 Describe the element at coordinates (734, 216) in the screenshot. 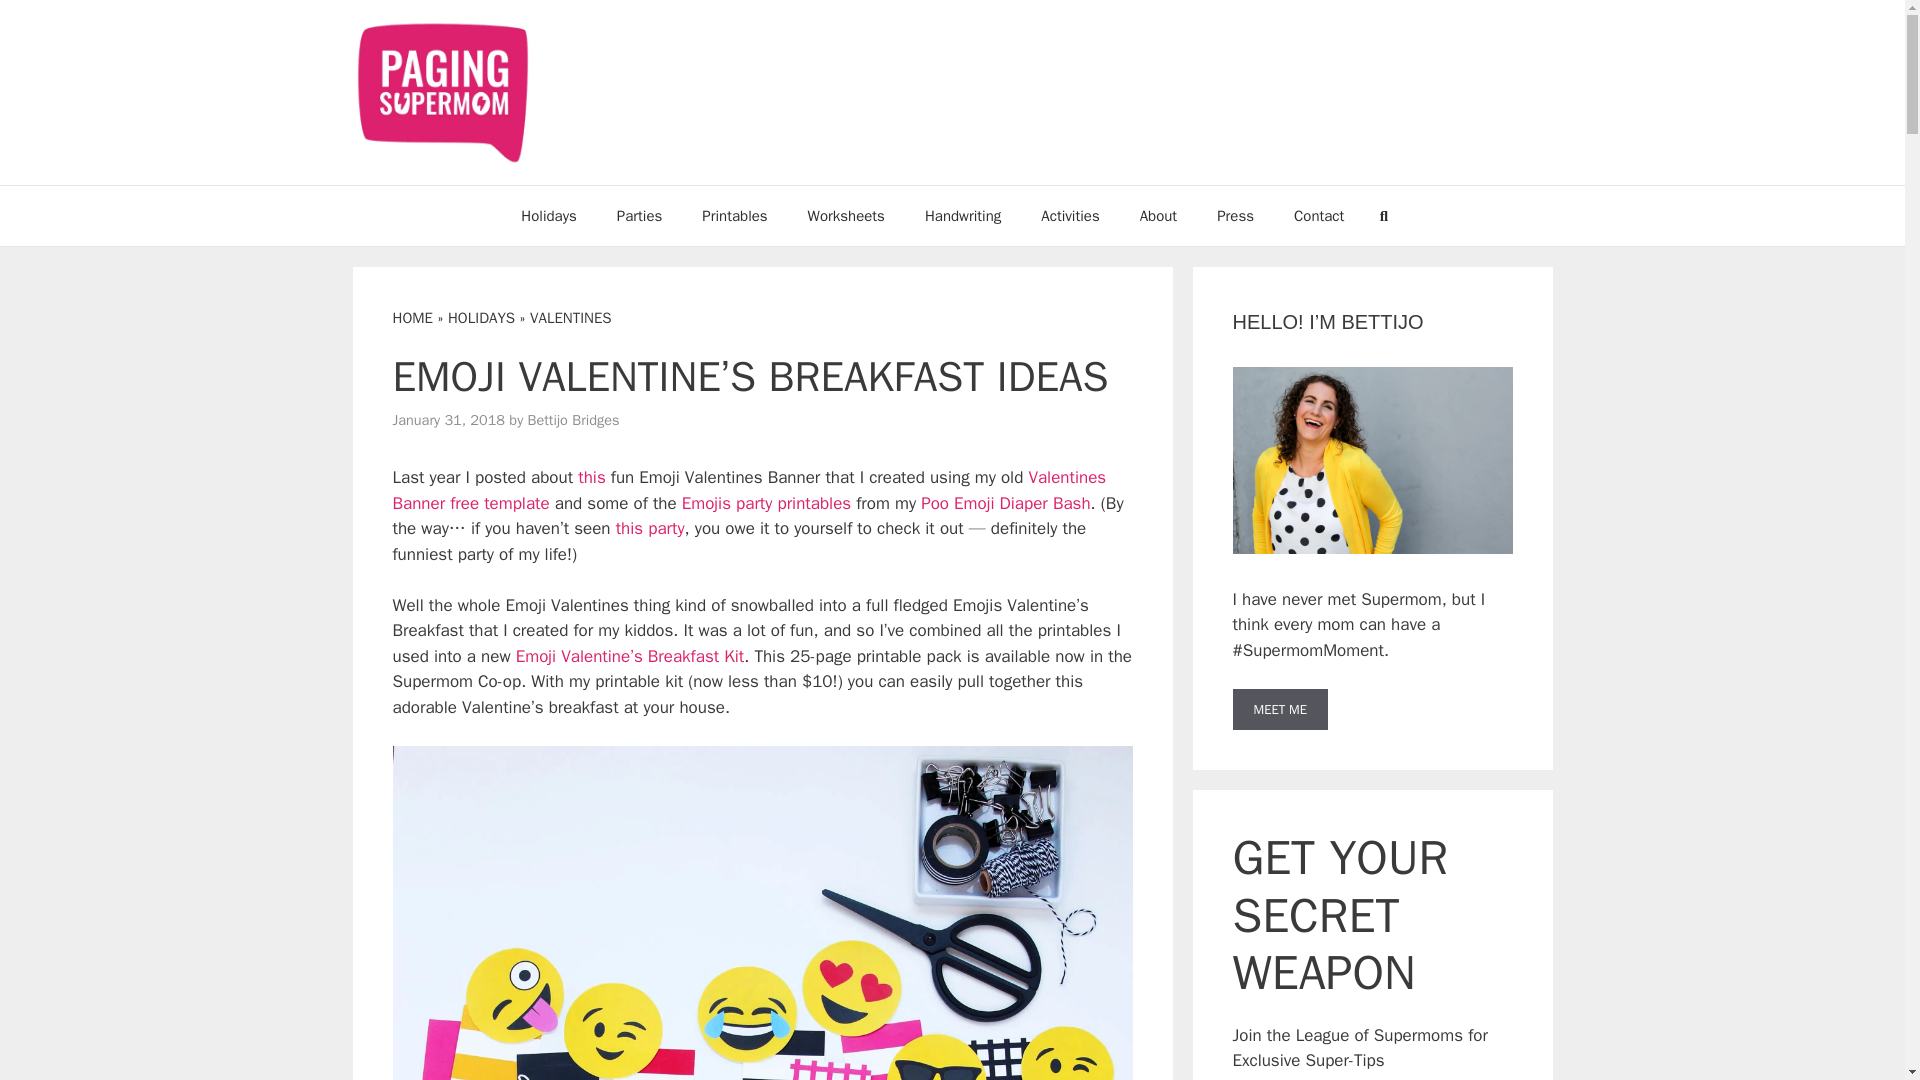

I see `Printables` at that location.